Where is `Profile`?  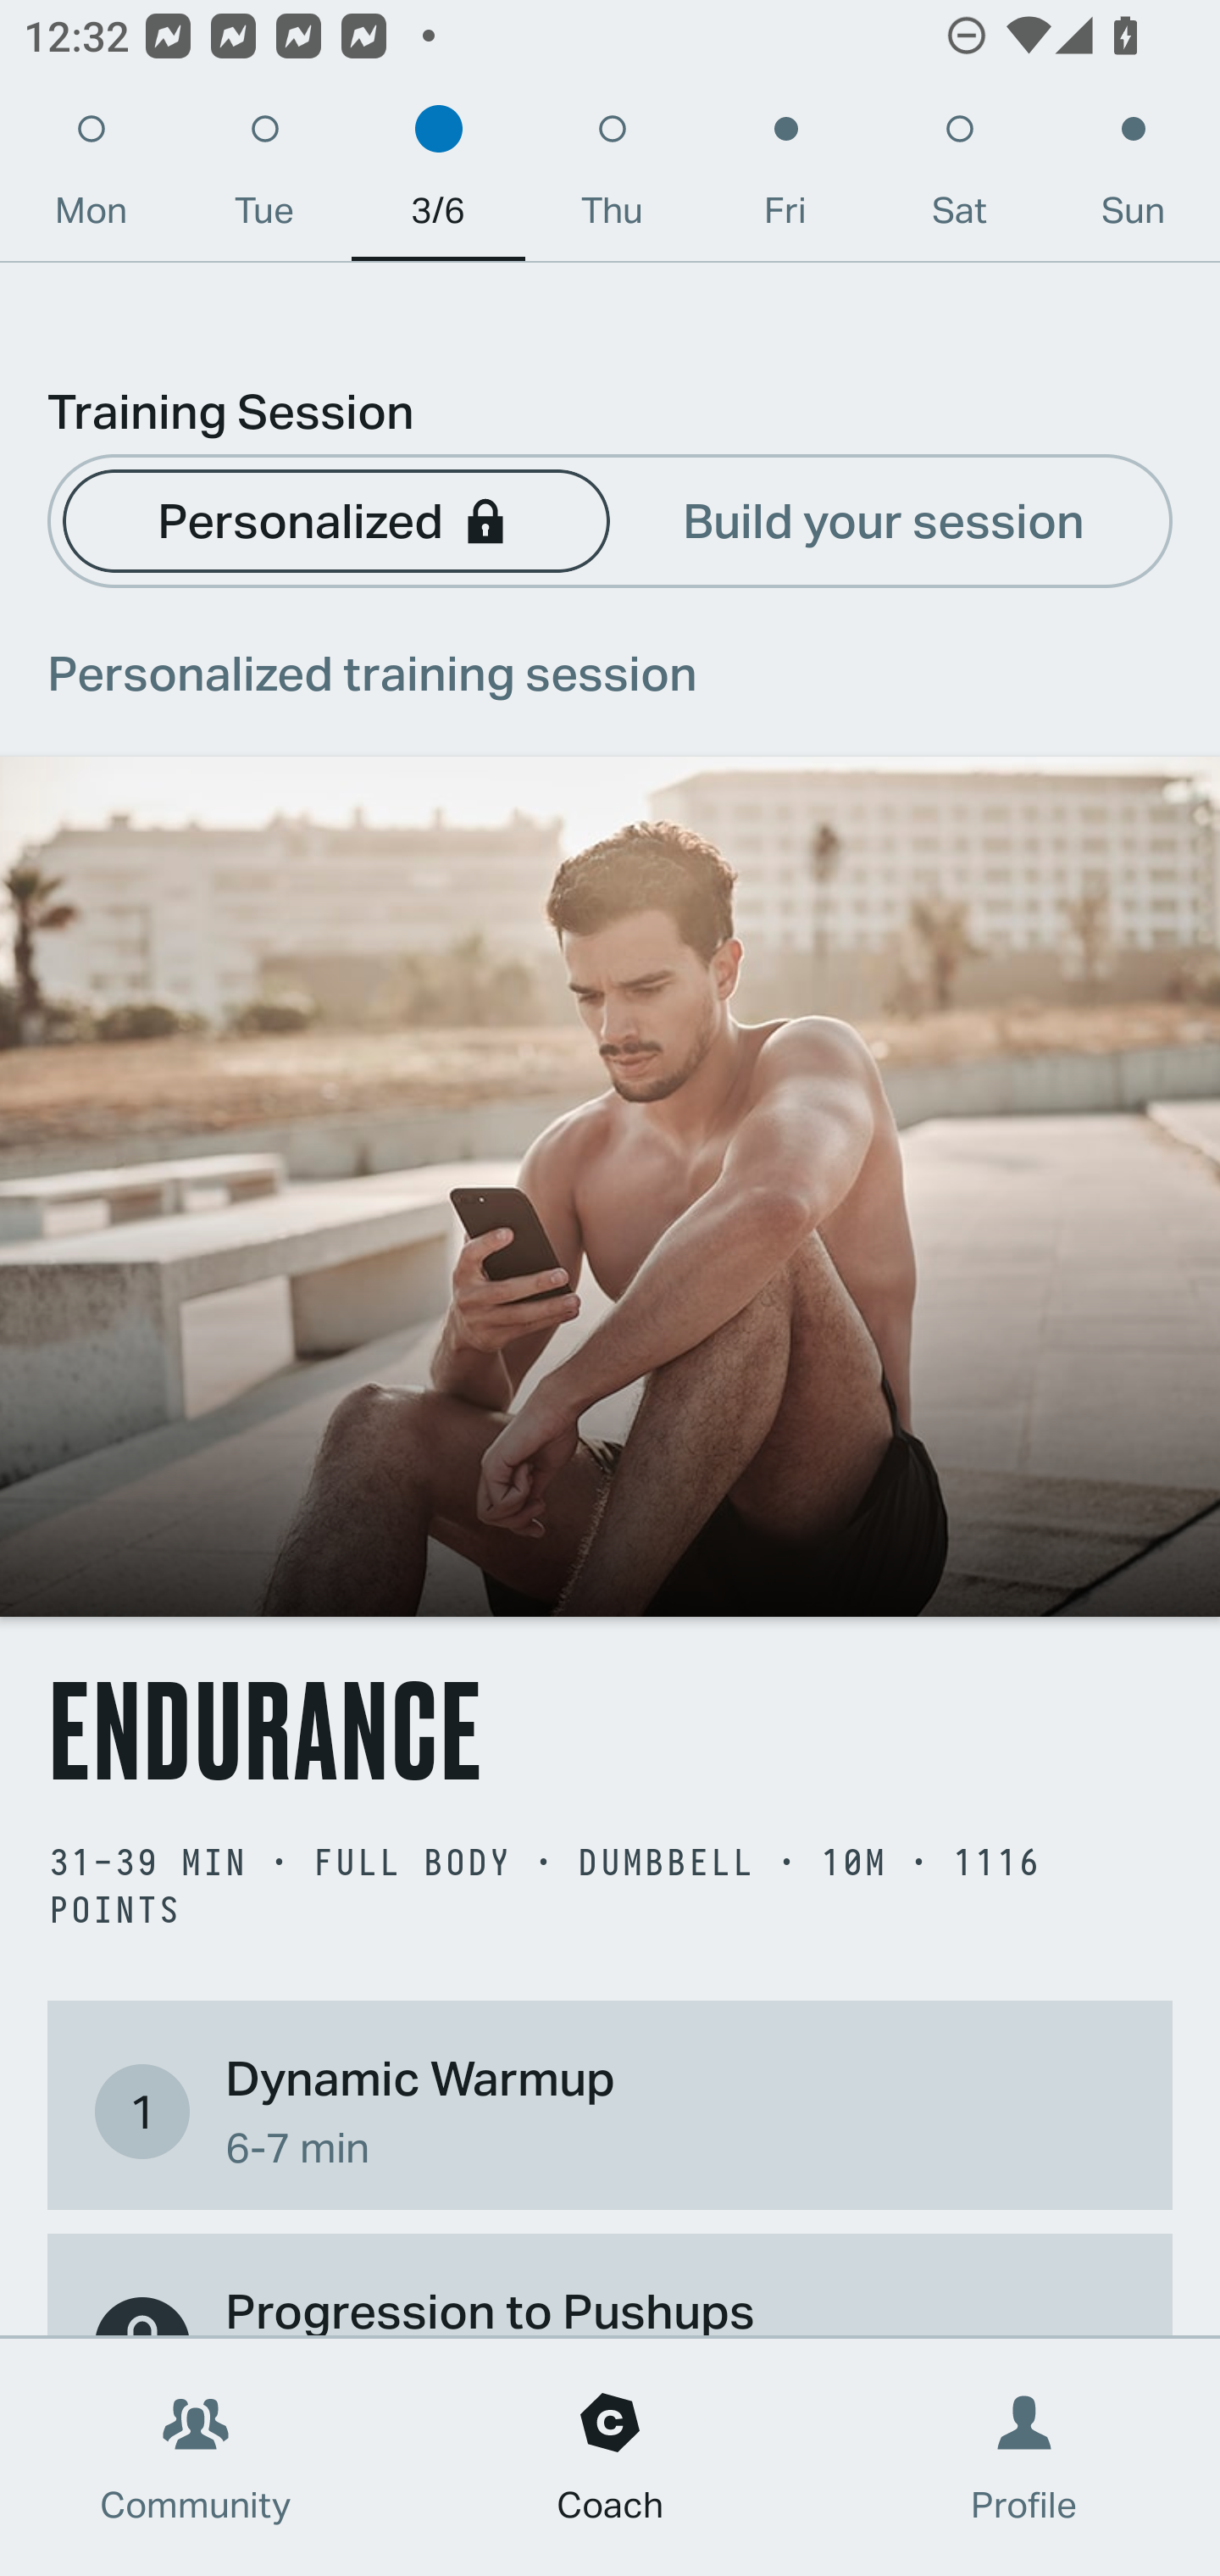
Profile is located at coordinates (1025, 2457).